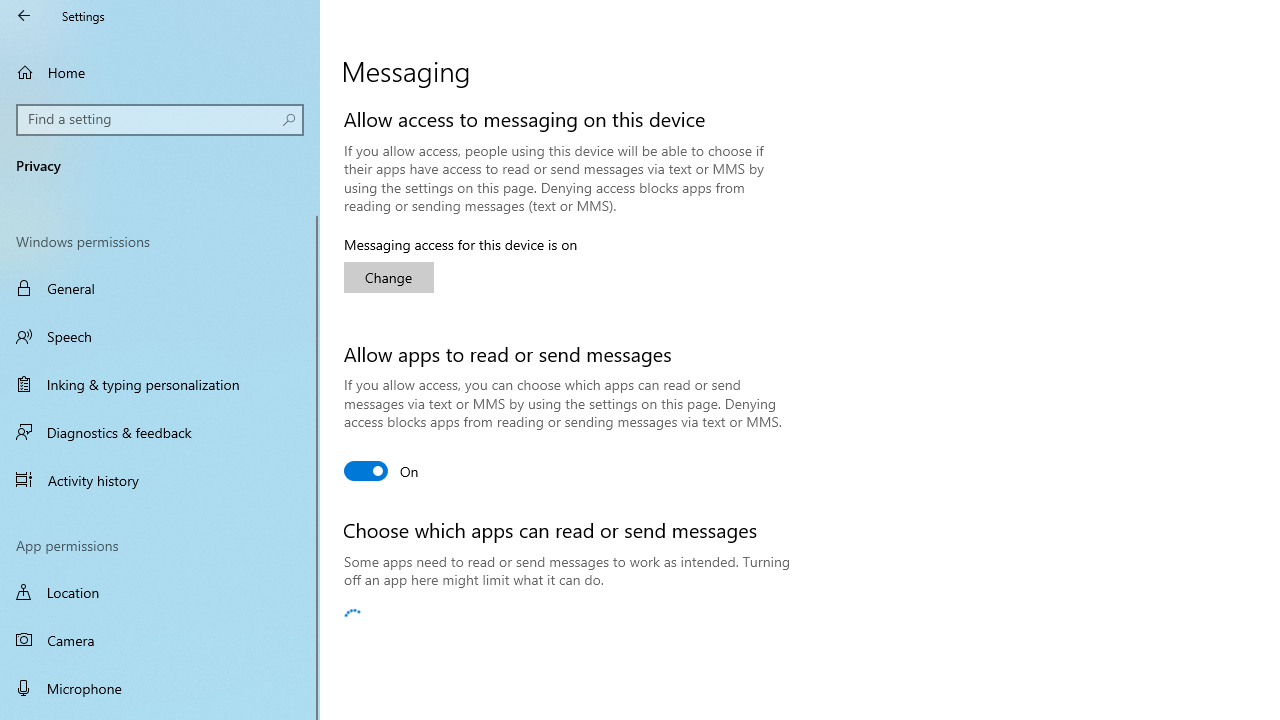 Image resolution: width=1280 pixels, height=720 pixels. Describe the element at coordinates (160, 688) in the screenshot. I see `Microphone` at that location.